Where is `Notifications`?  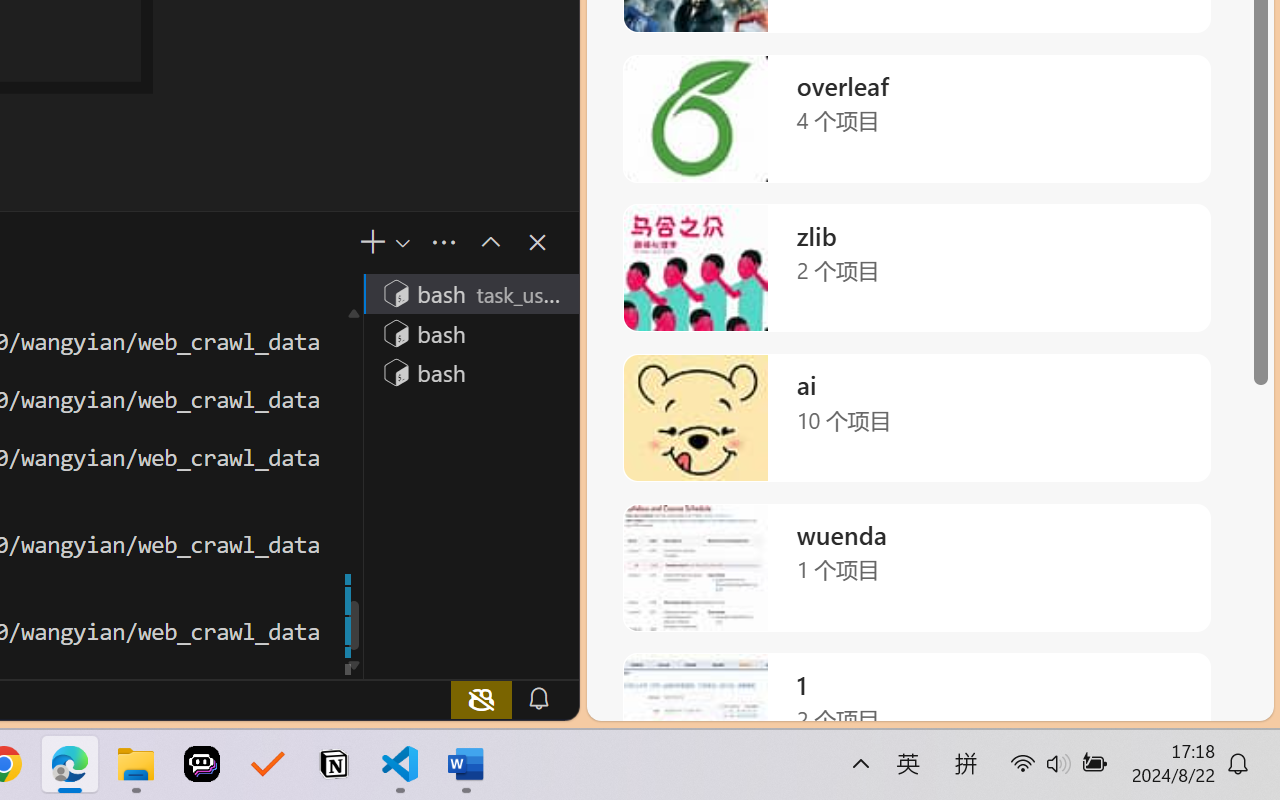 Notifications is located at coordinates (538, 698).